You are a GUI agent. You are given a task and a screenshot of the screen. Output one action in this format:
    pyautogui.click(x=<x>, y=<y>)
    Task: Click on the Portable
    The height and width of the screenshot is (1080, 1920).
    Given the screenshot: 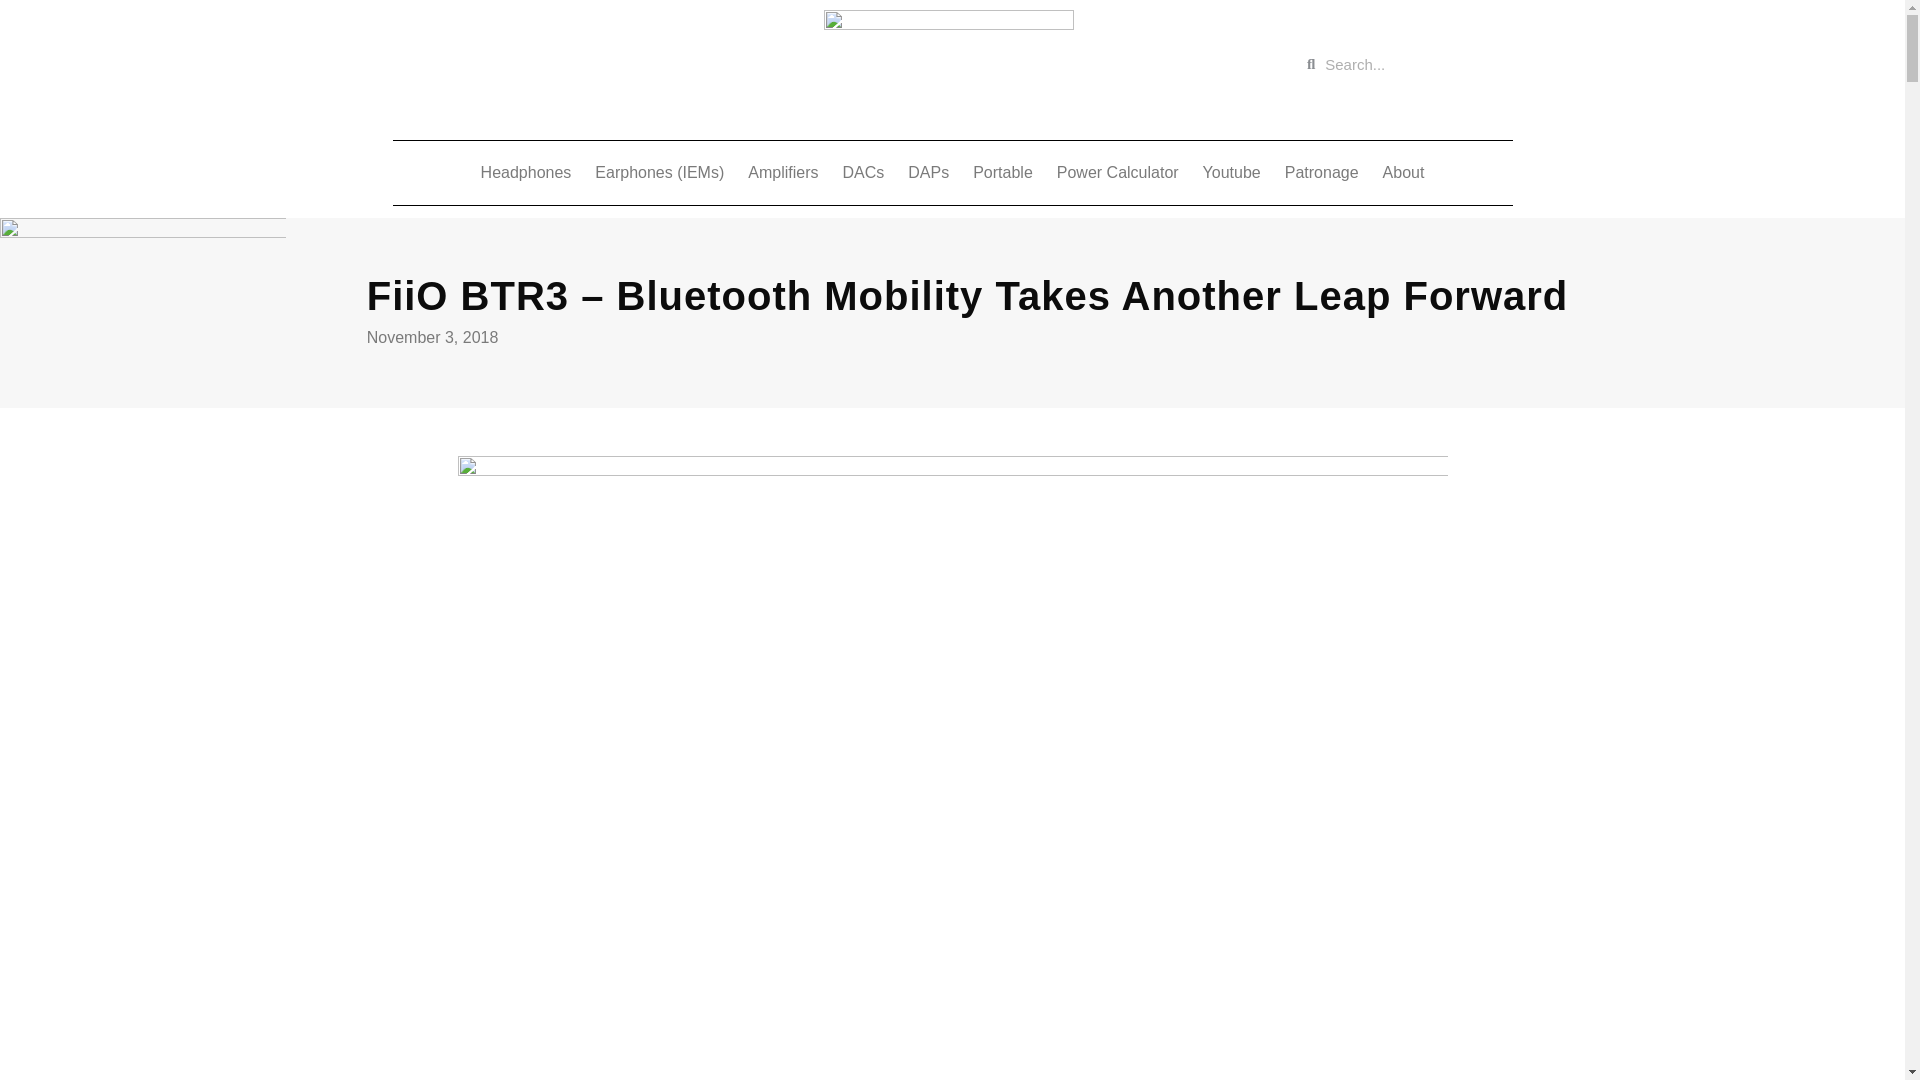 What is the action you would take?
    pyautogui.click(x=1002, y=172)
    